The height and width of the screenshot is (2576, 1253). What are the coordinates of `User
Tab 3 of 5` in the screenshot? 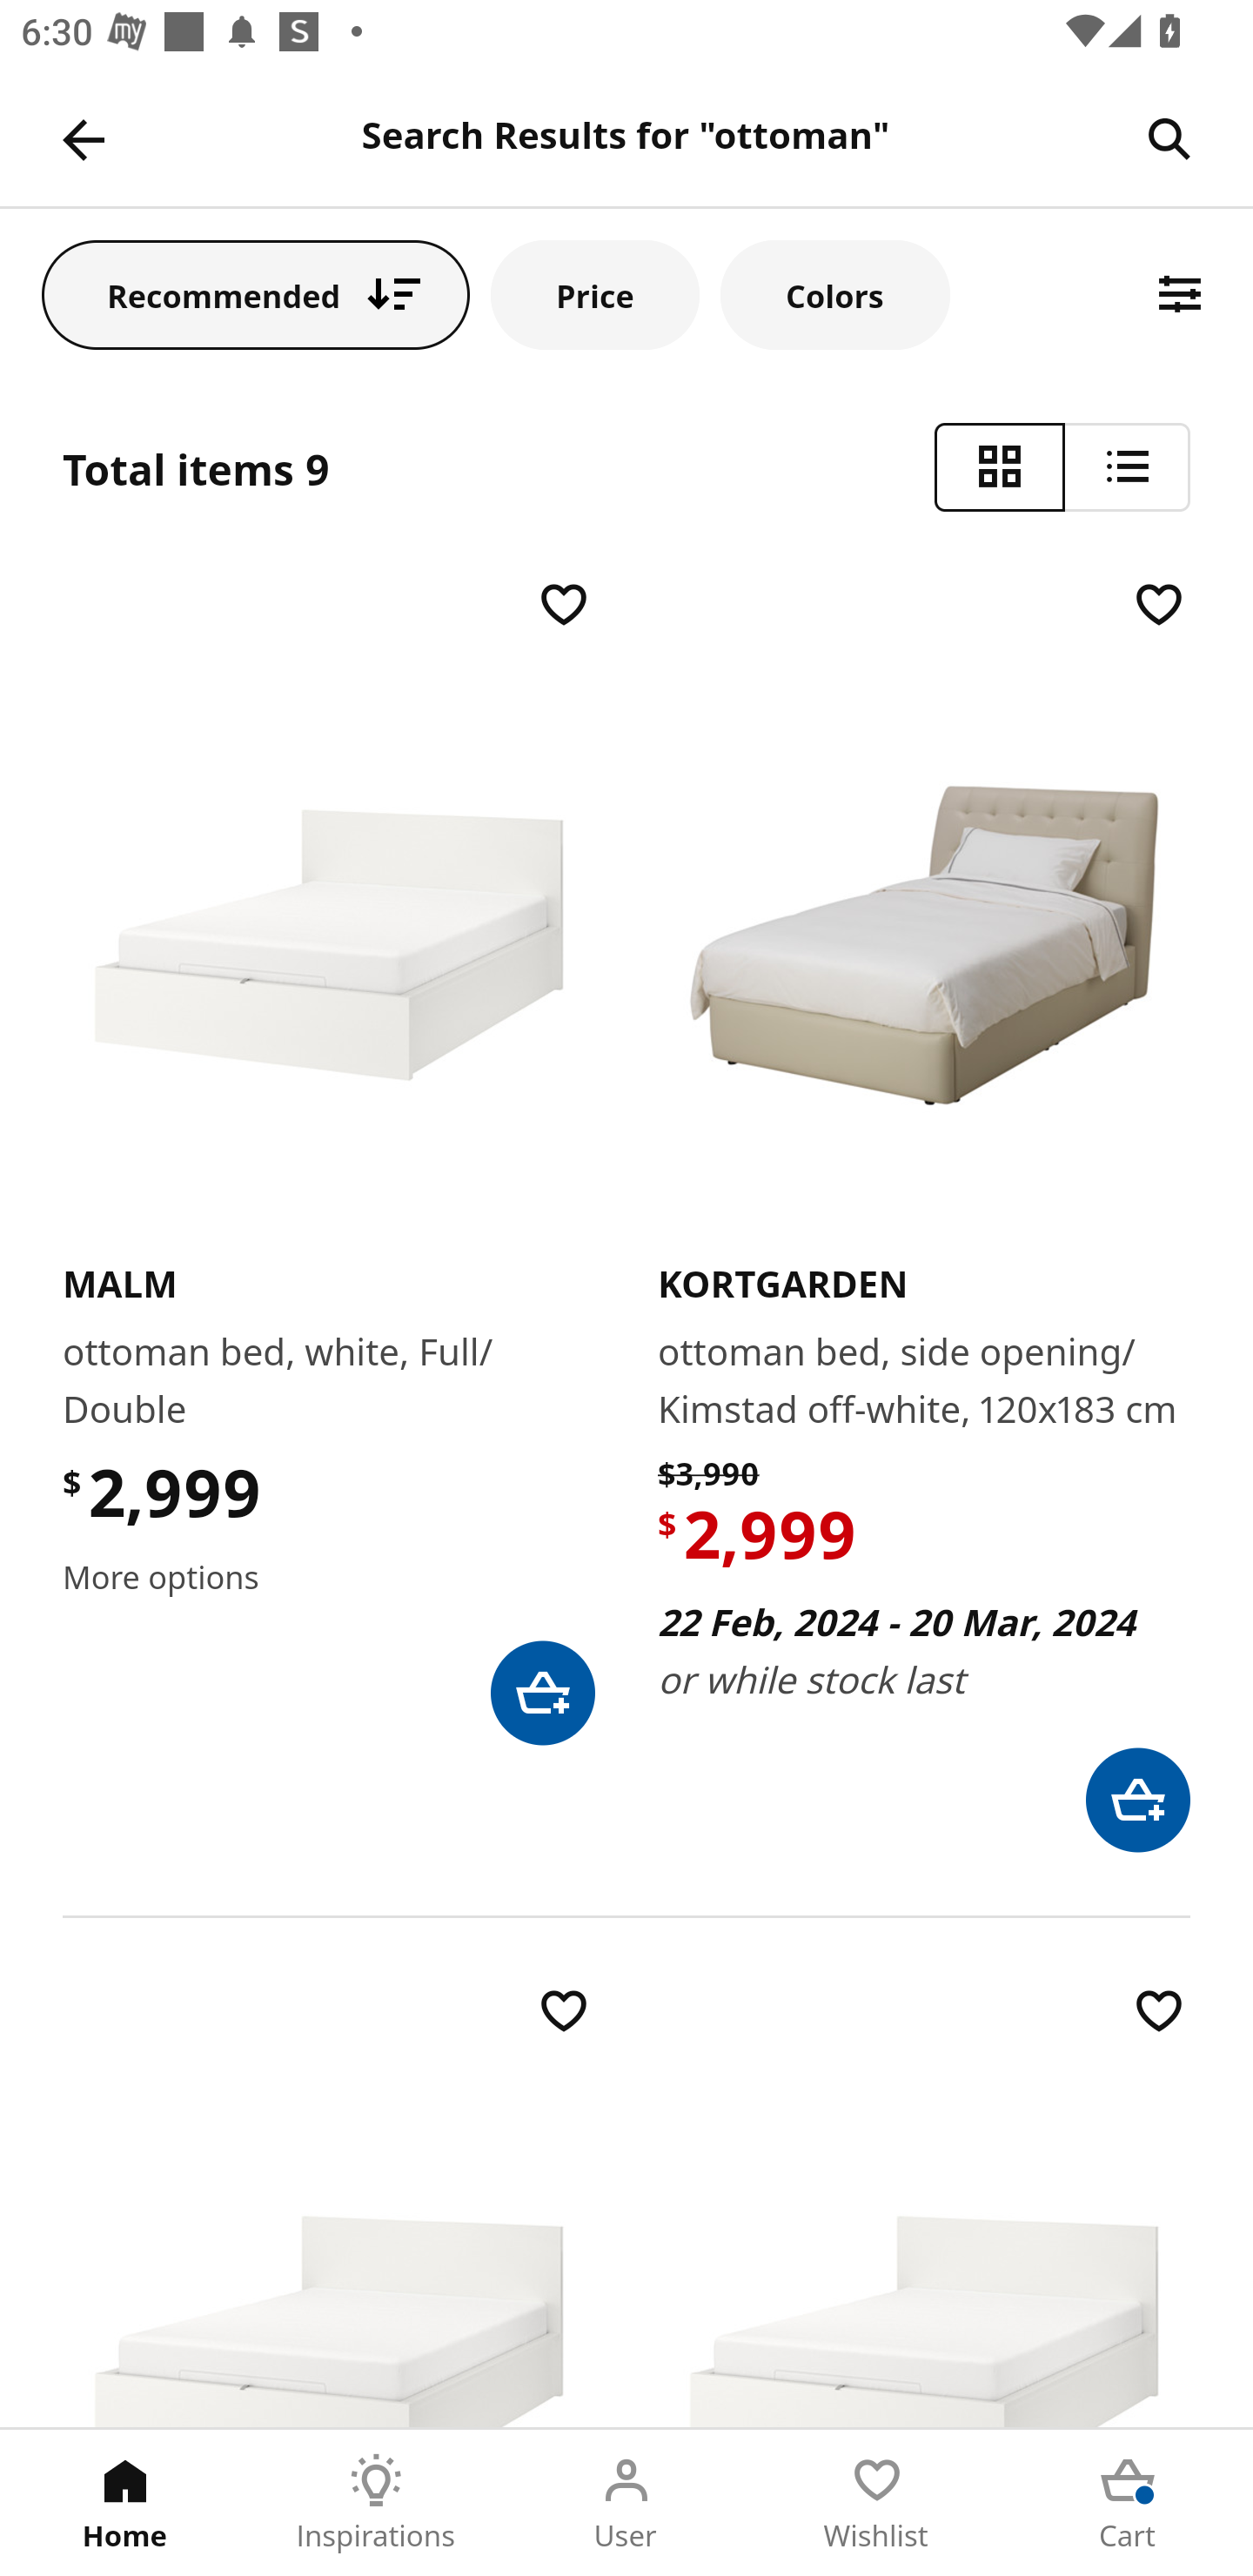 It's located at (626, 2503).